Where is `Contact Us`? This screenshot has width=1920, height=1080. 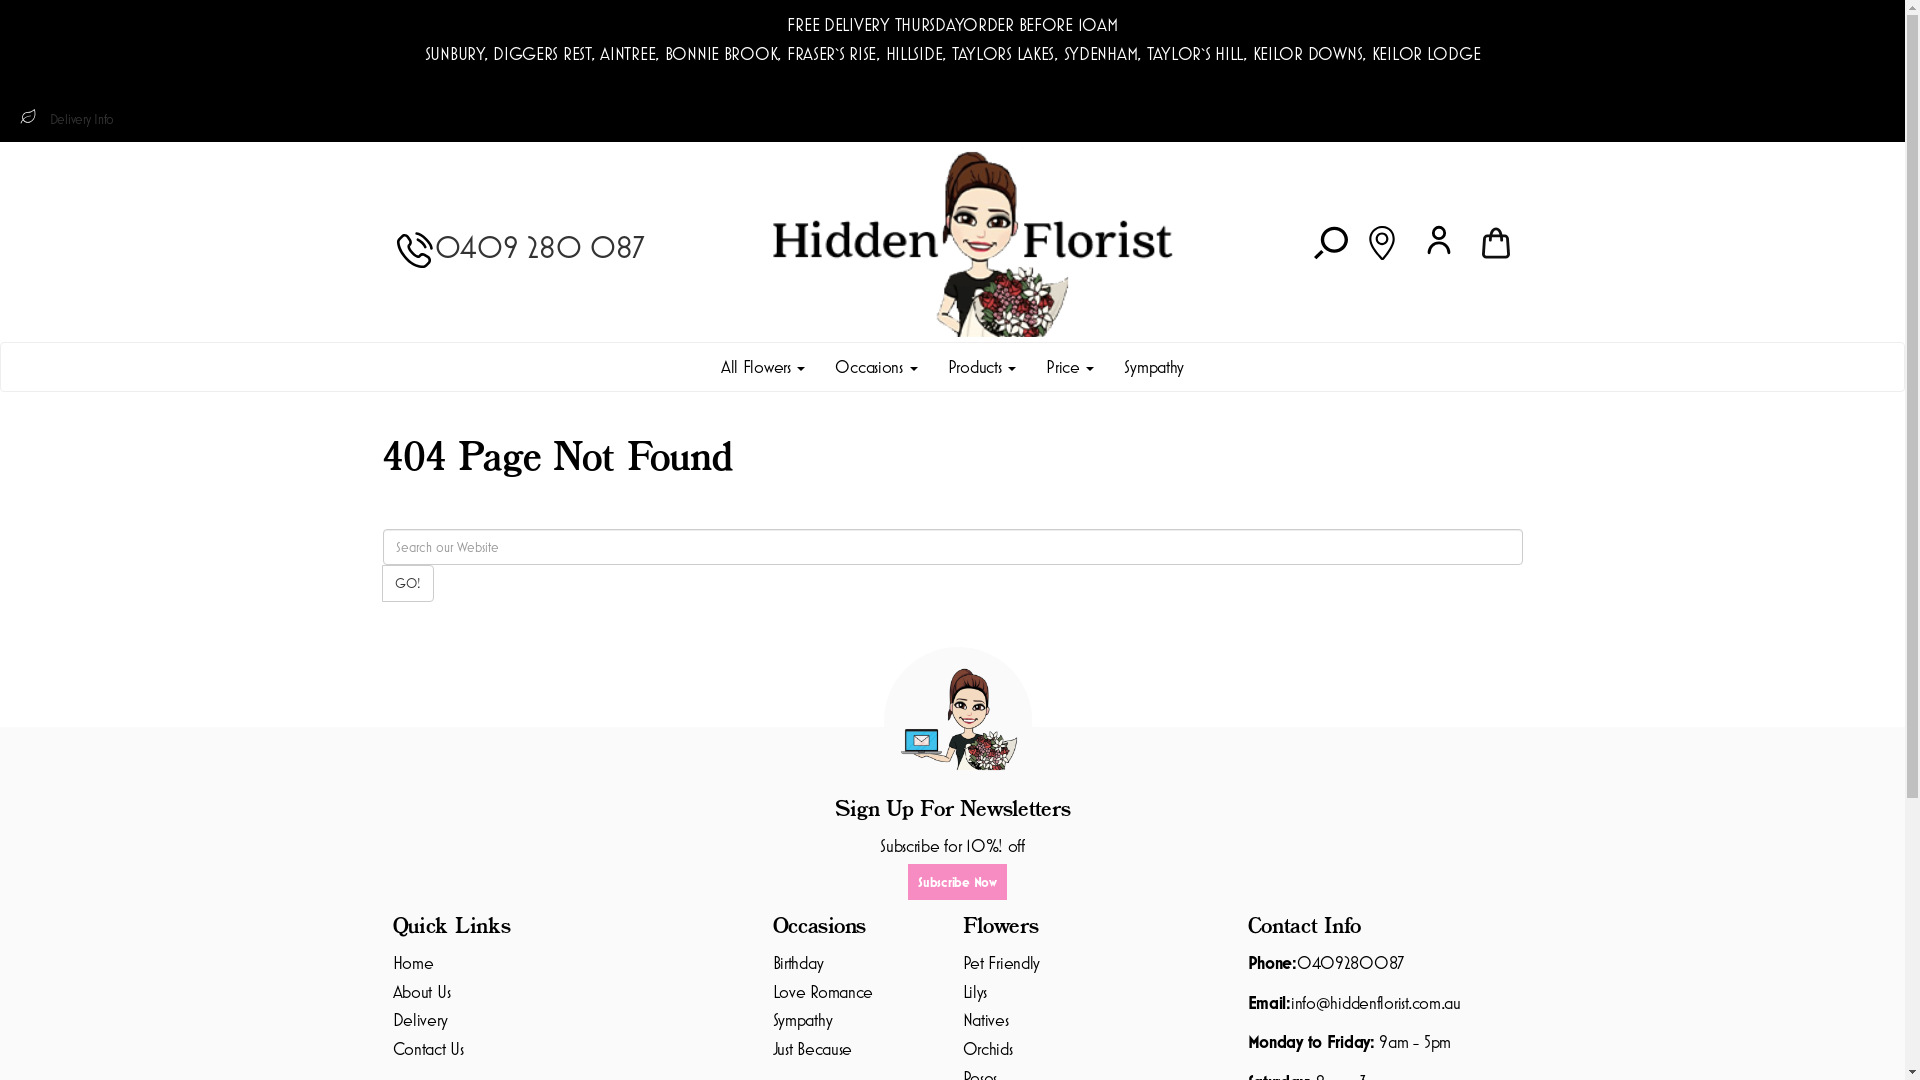
Contact Us is located at coordinates (428, 1048).